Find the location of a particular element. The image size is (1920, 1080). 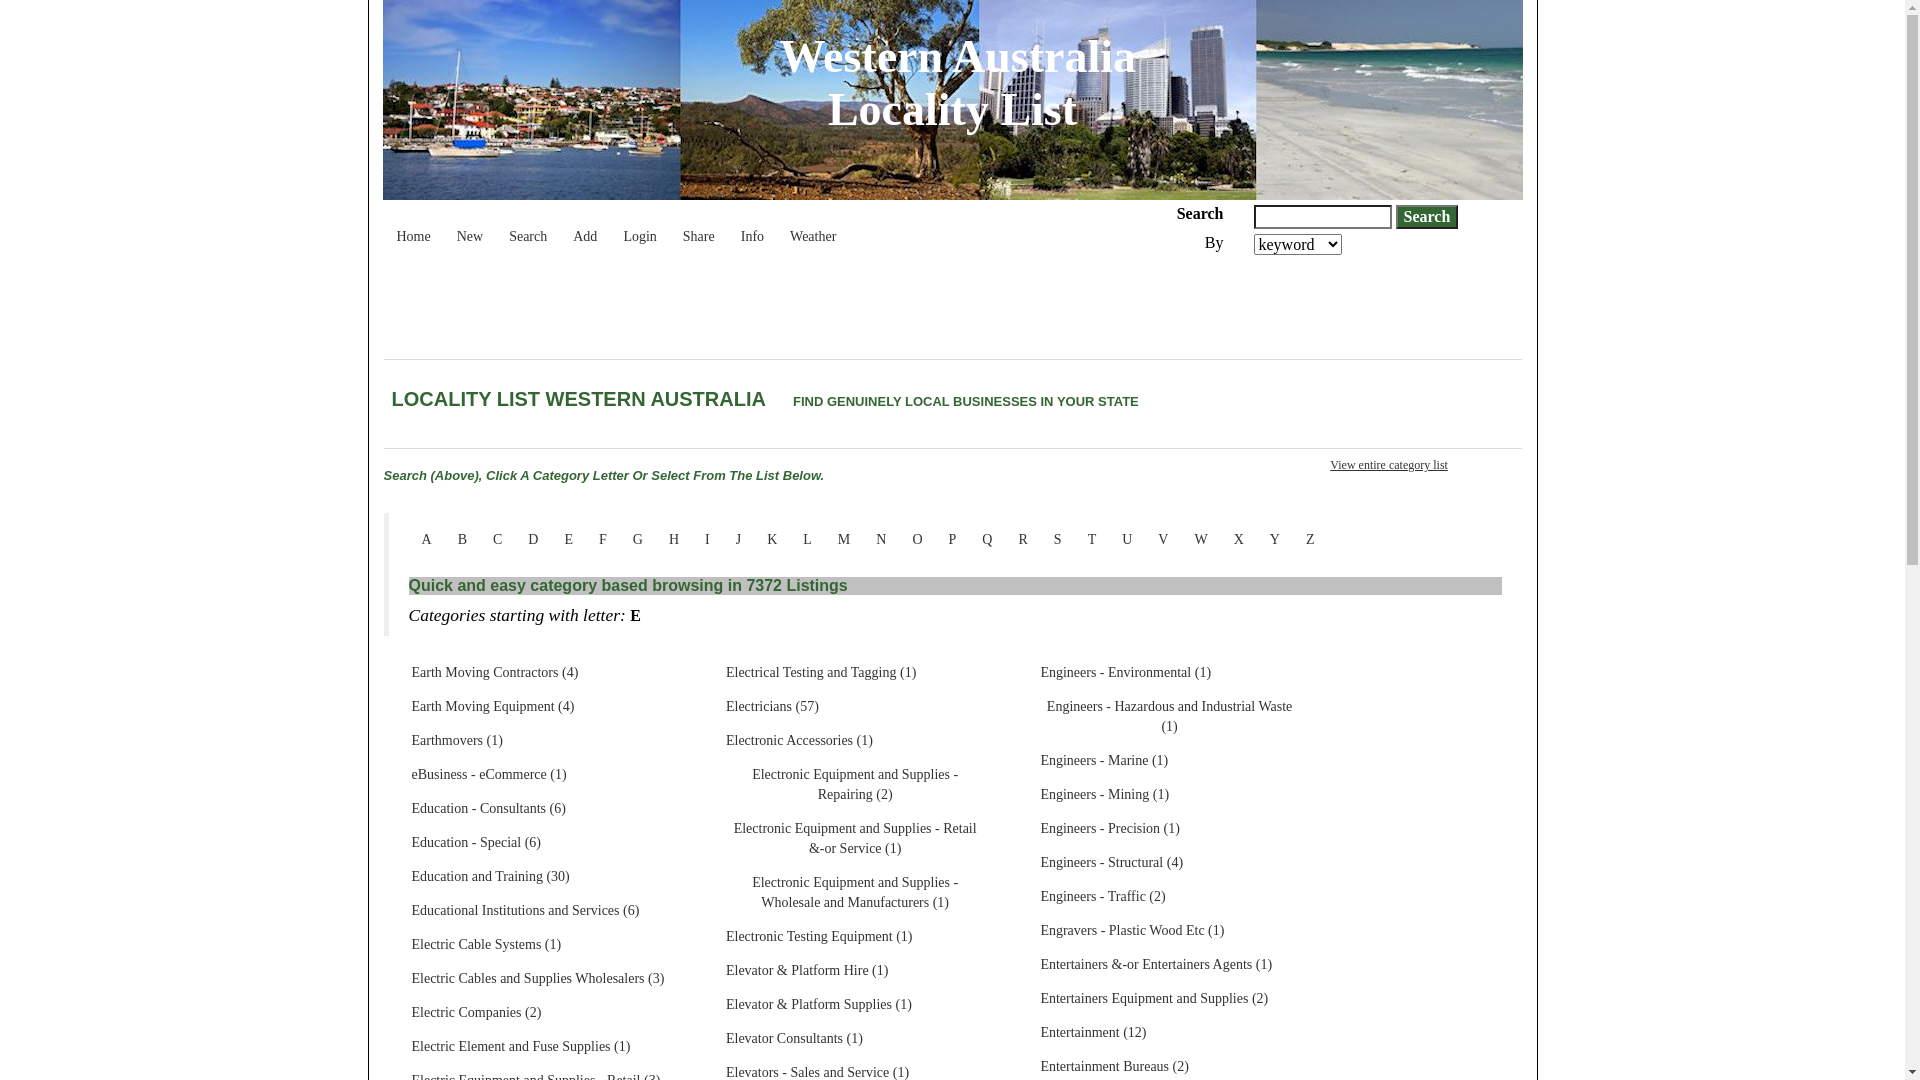

Weather is located at coordinates (813, 227).